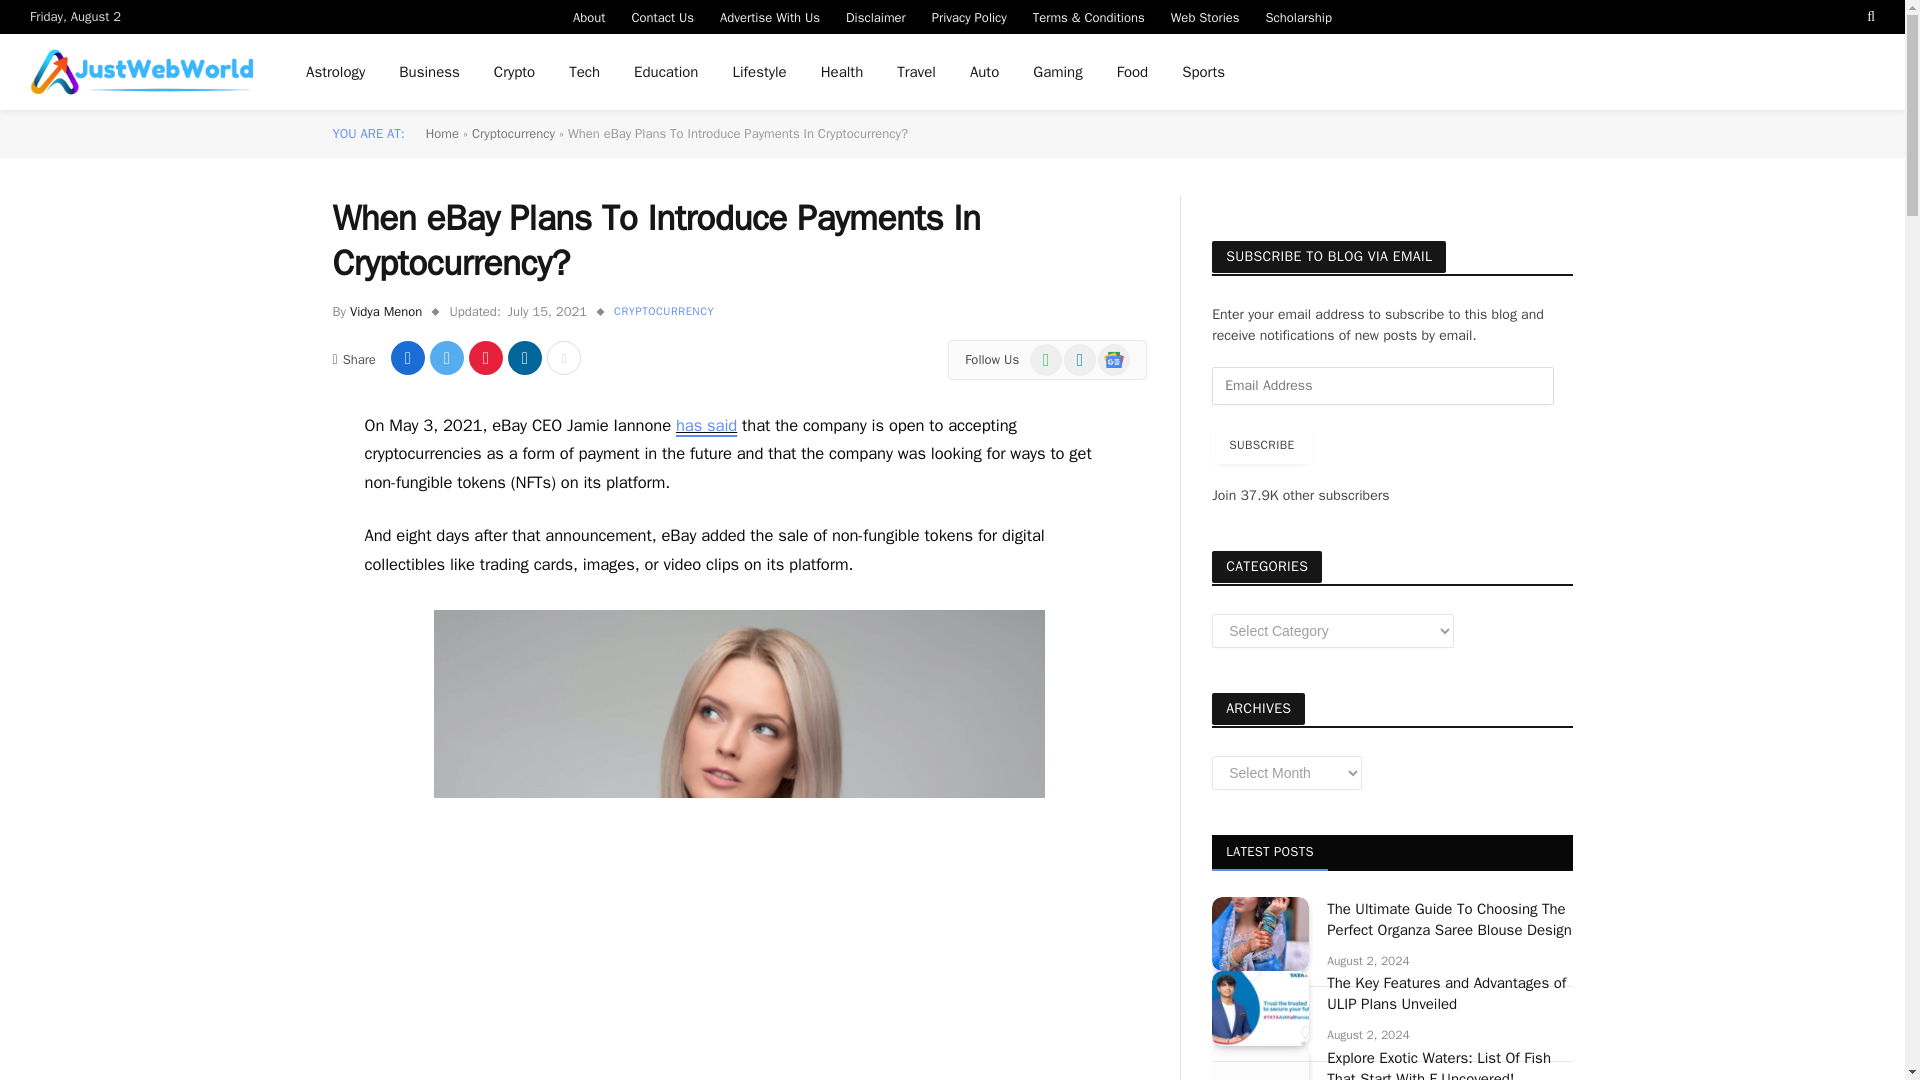 The image size is (1920, 1080). Describe the element at coordinates (142, 72) in the screenshot. I see `JustWebWorld` at that location.